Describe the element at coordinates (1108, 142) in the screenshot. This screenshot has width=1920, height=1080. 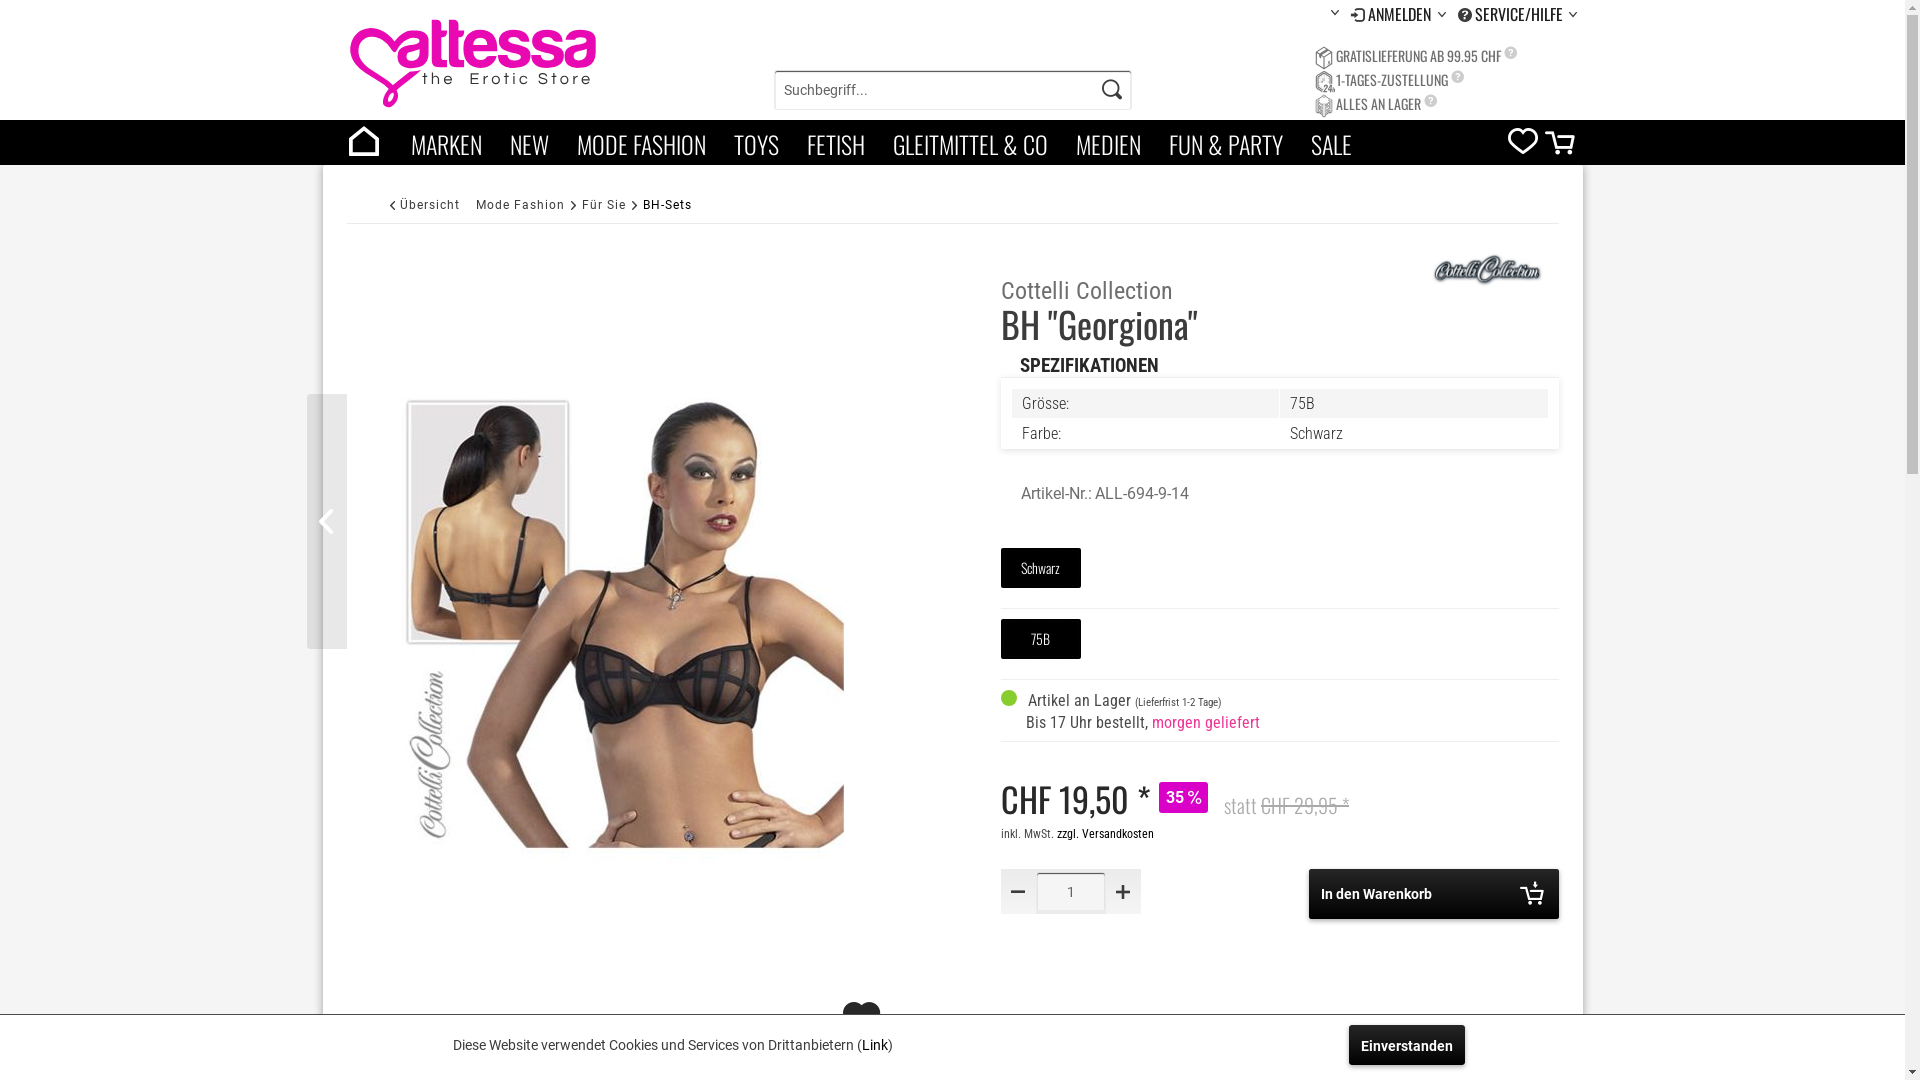
I see `MEDIEN` at that location.